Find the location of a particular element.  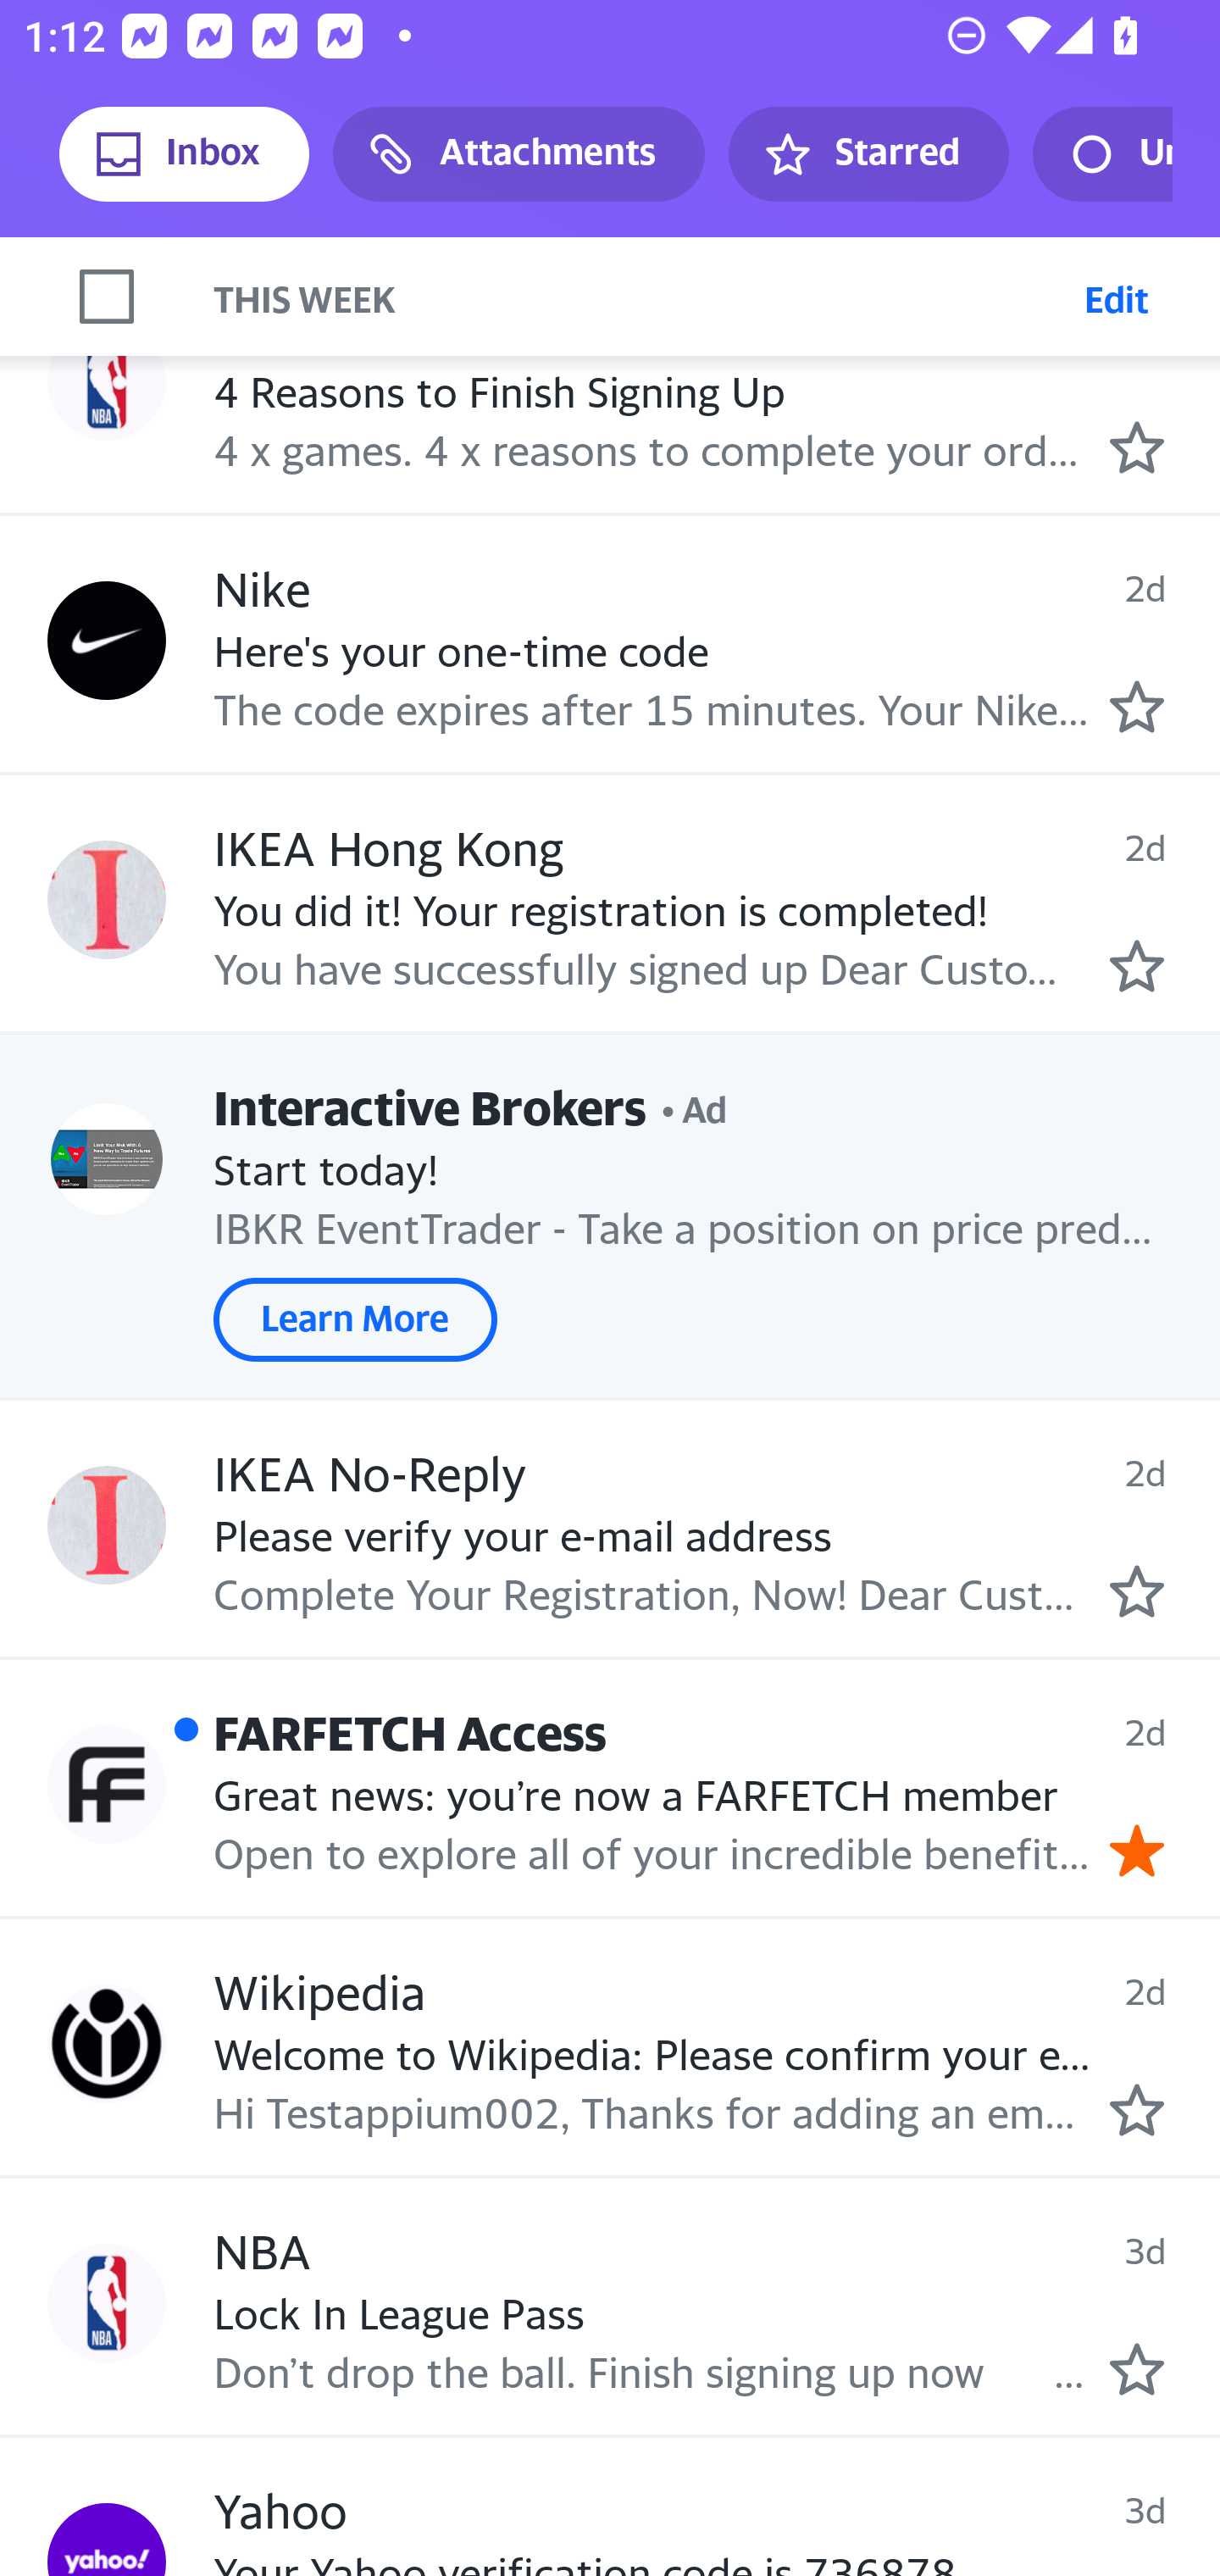

Attachments is located at coordinates (518, 154).